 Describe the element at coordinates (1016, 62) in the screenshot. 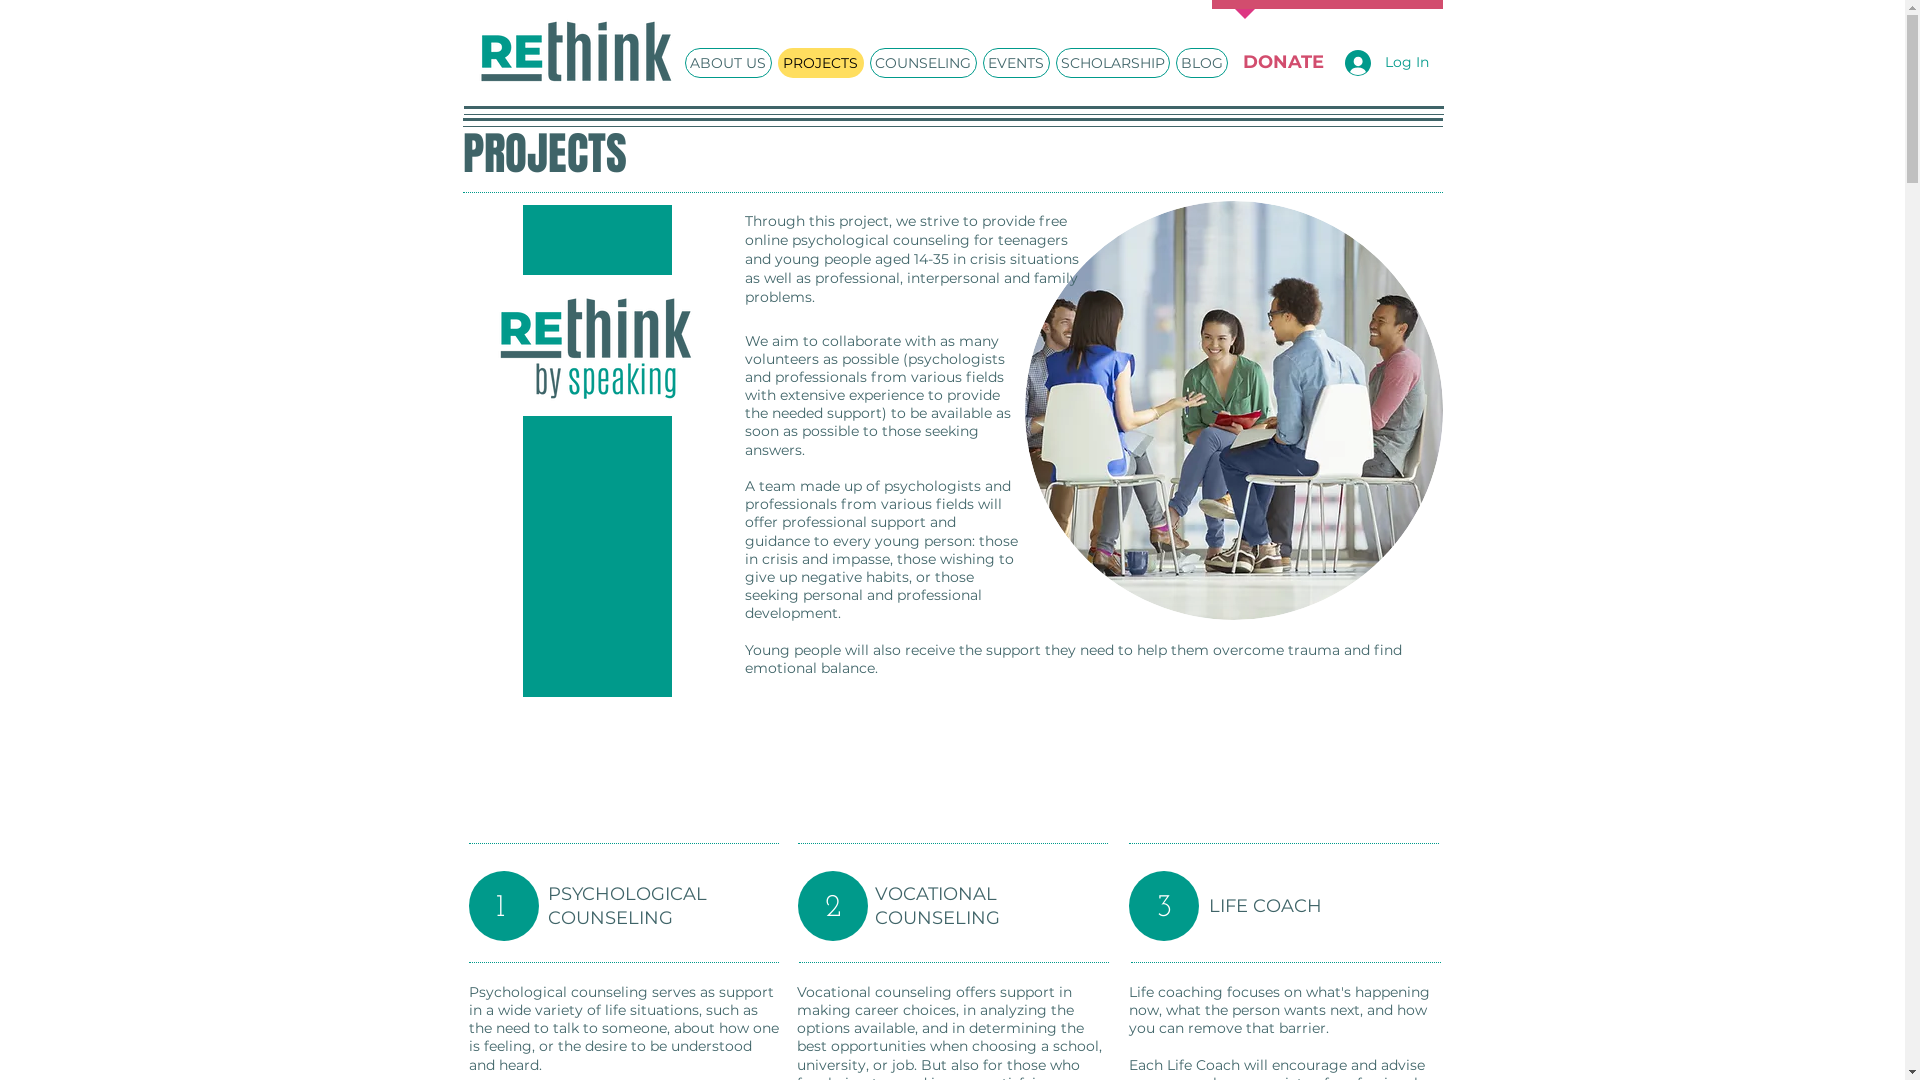

I see `EVENTS` at that location.